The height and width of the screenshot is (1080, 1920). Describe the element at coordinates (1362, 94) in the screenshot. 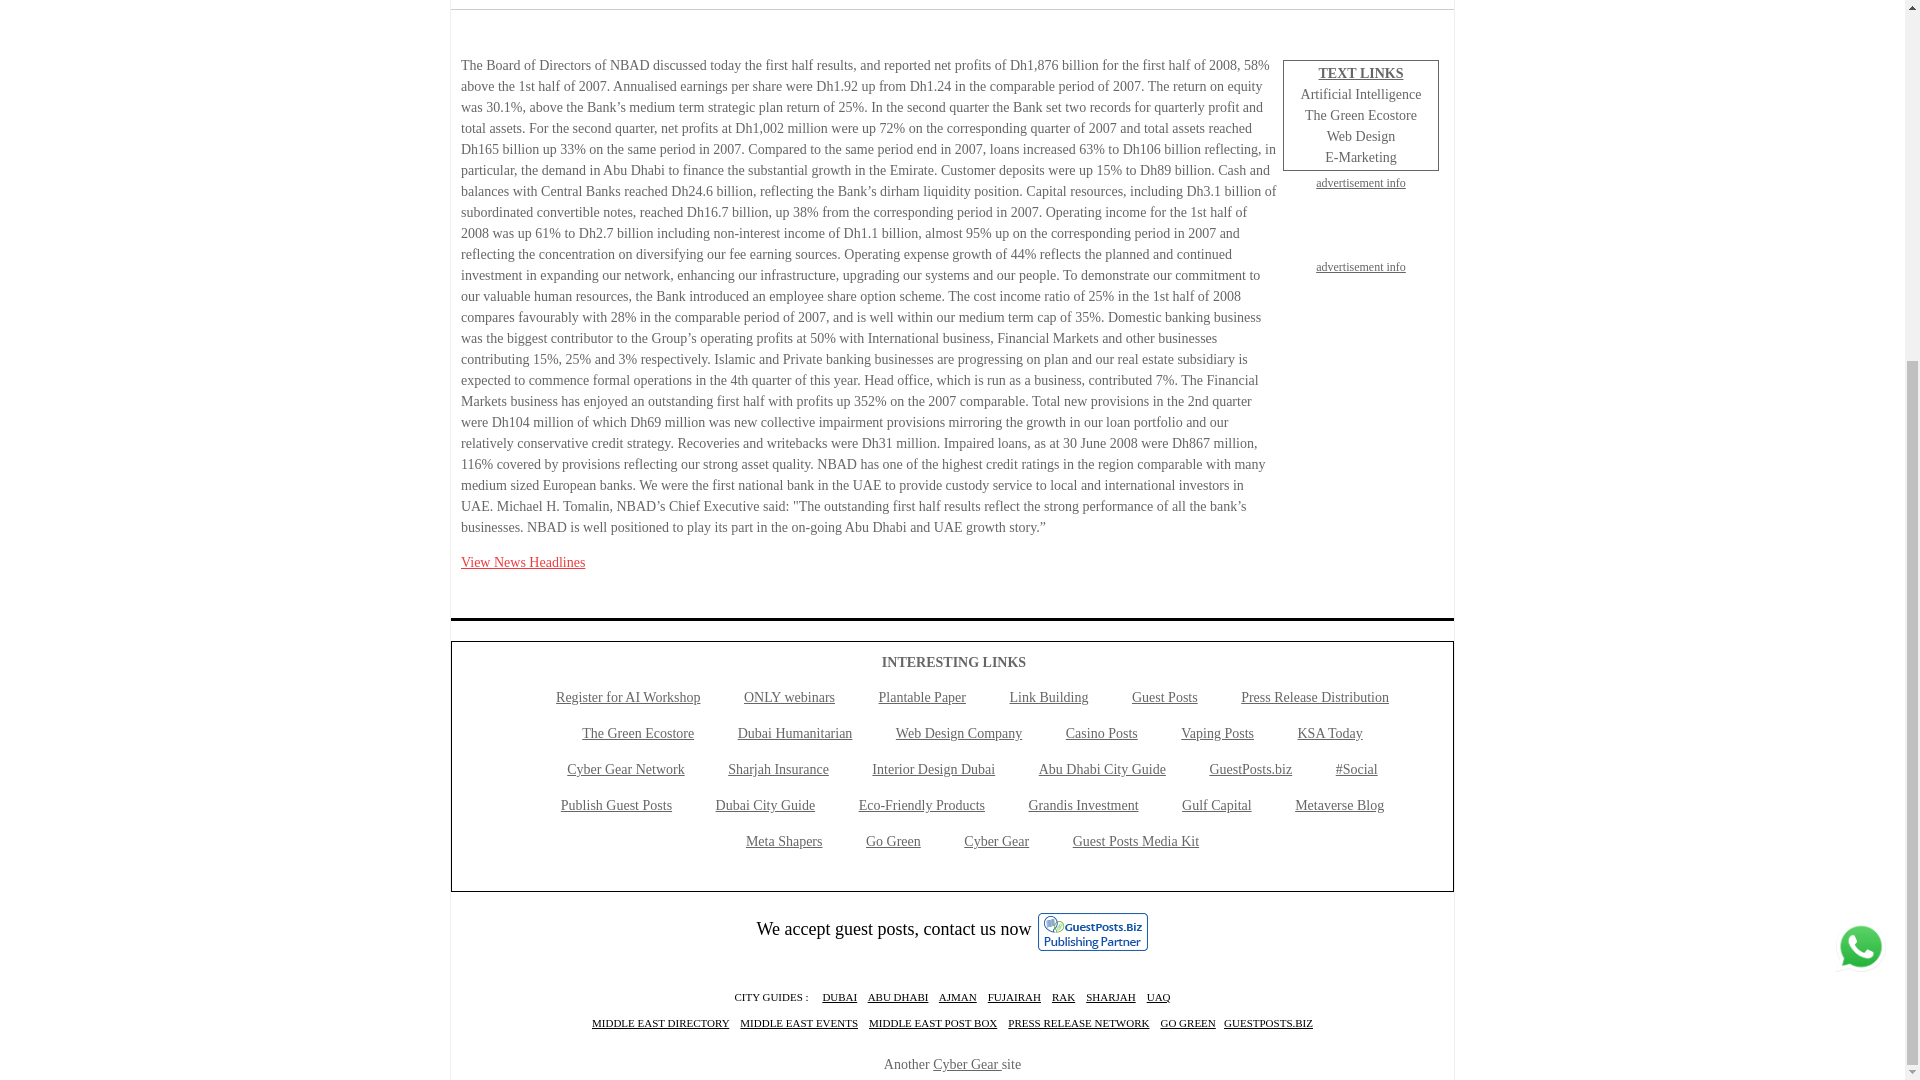

I see `Artificial Intelligence` at that location.